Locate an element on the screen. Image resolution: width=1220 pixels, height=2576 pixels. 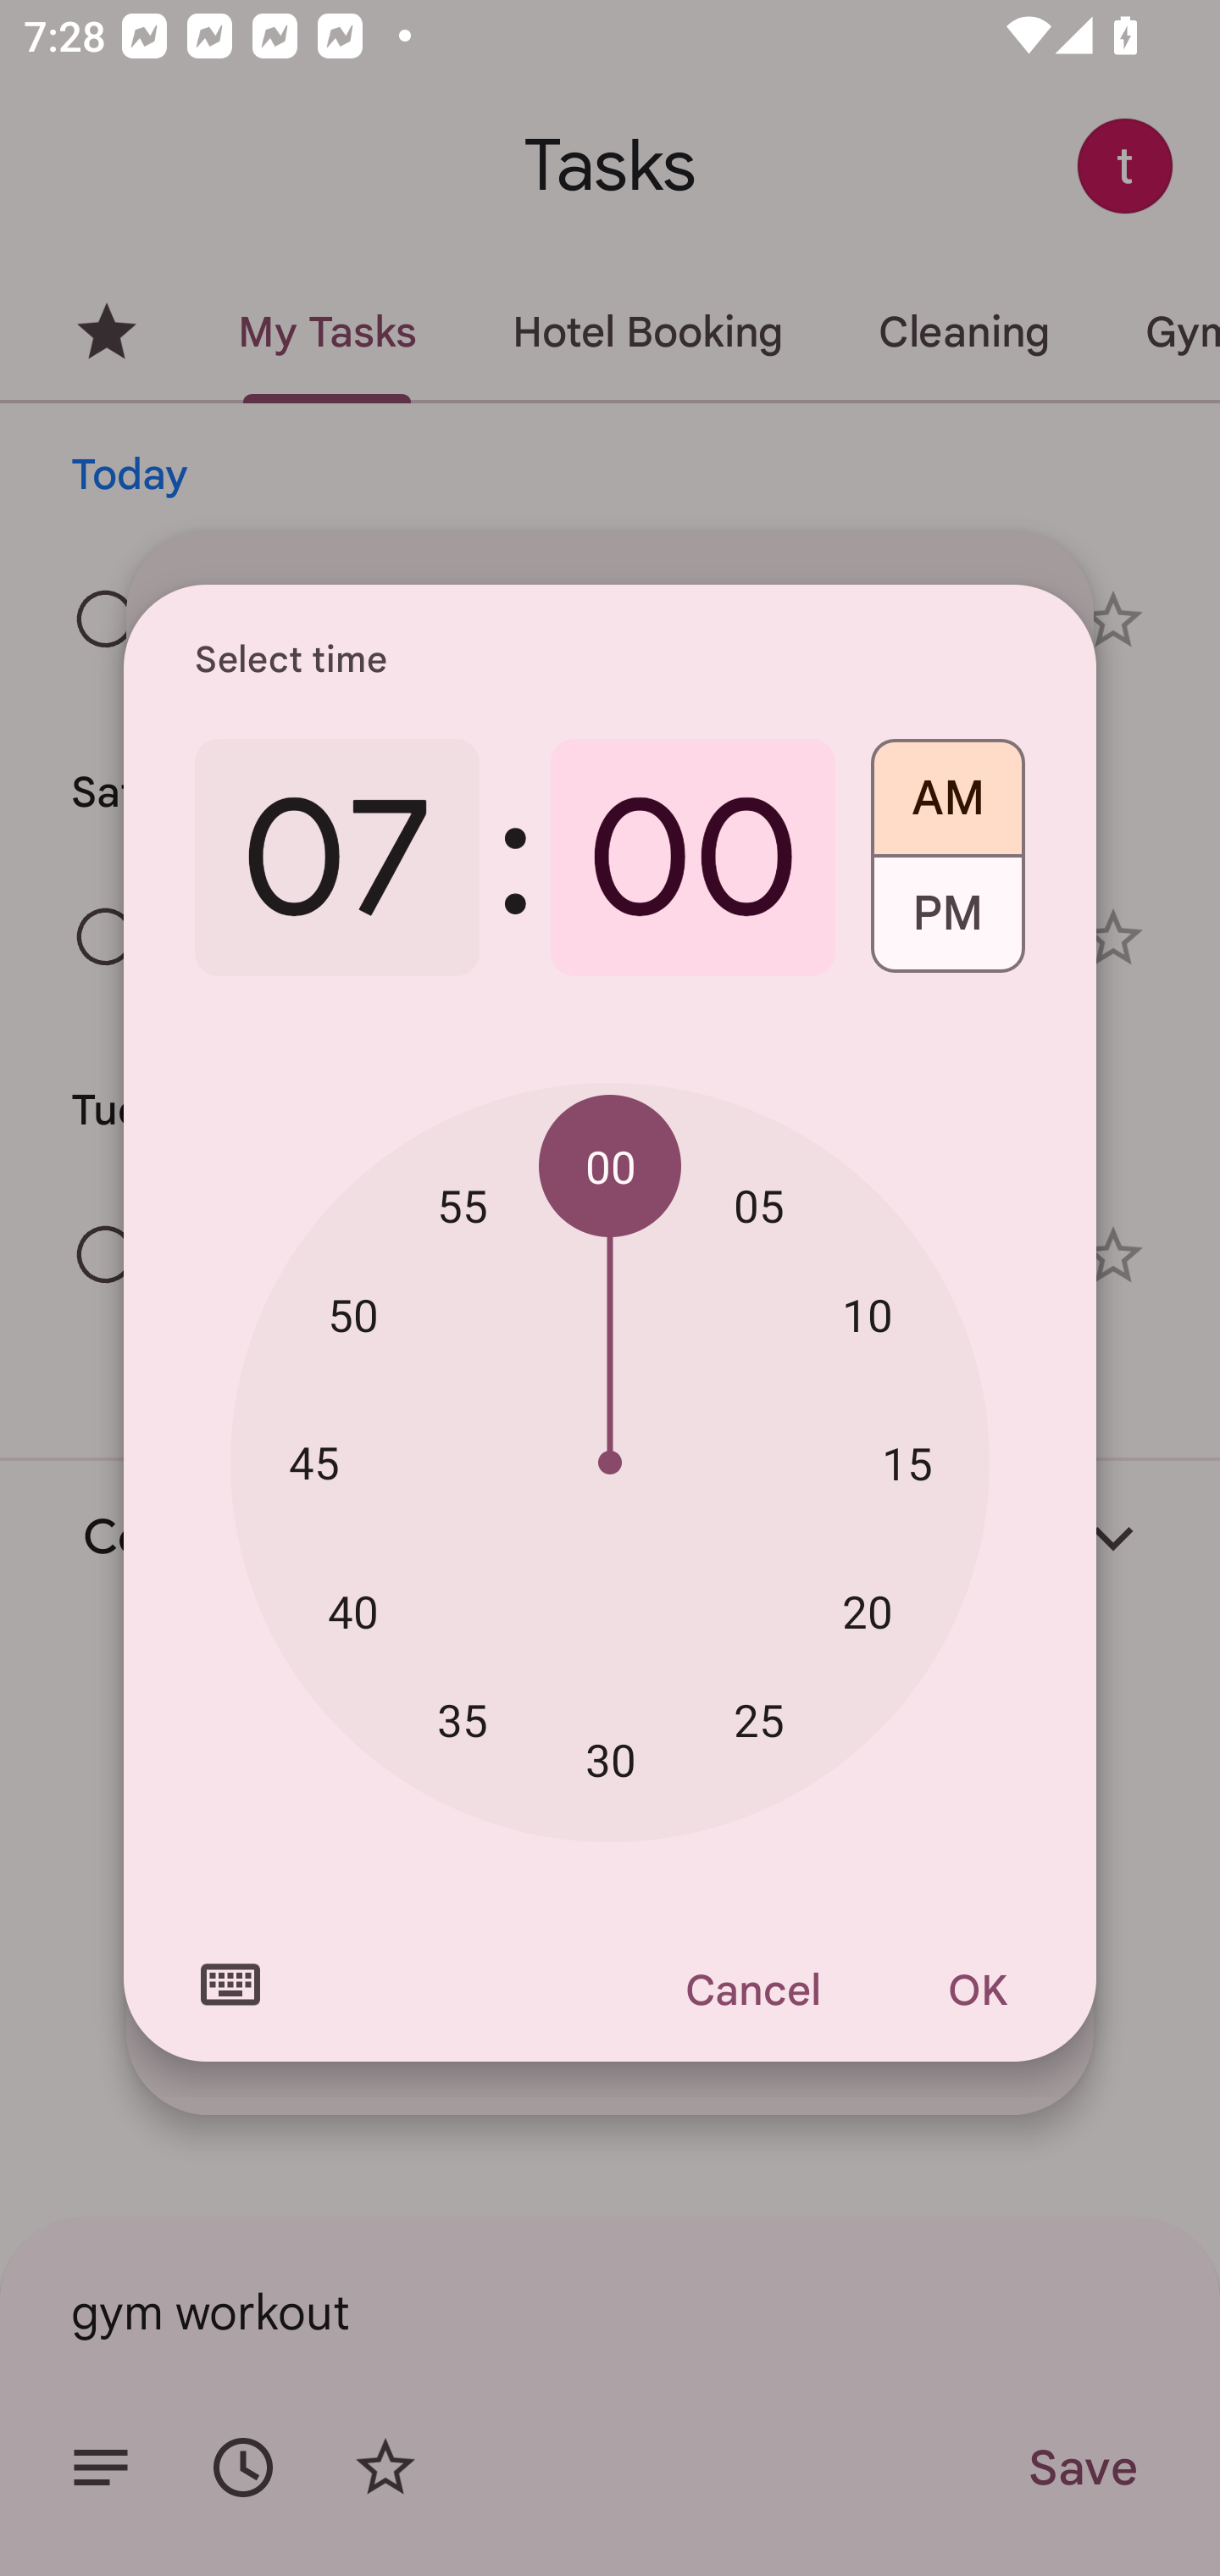
55 55 minutes is located at coordinates (463, 1205).